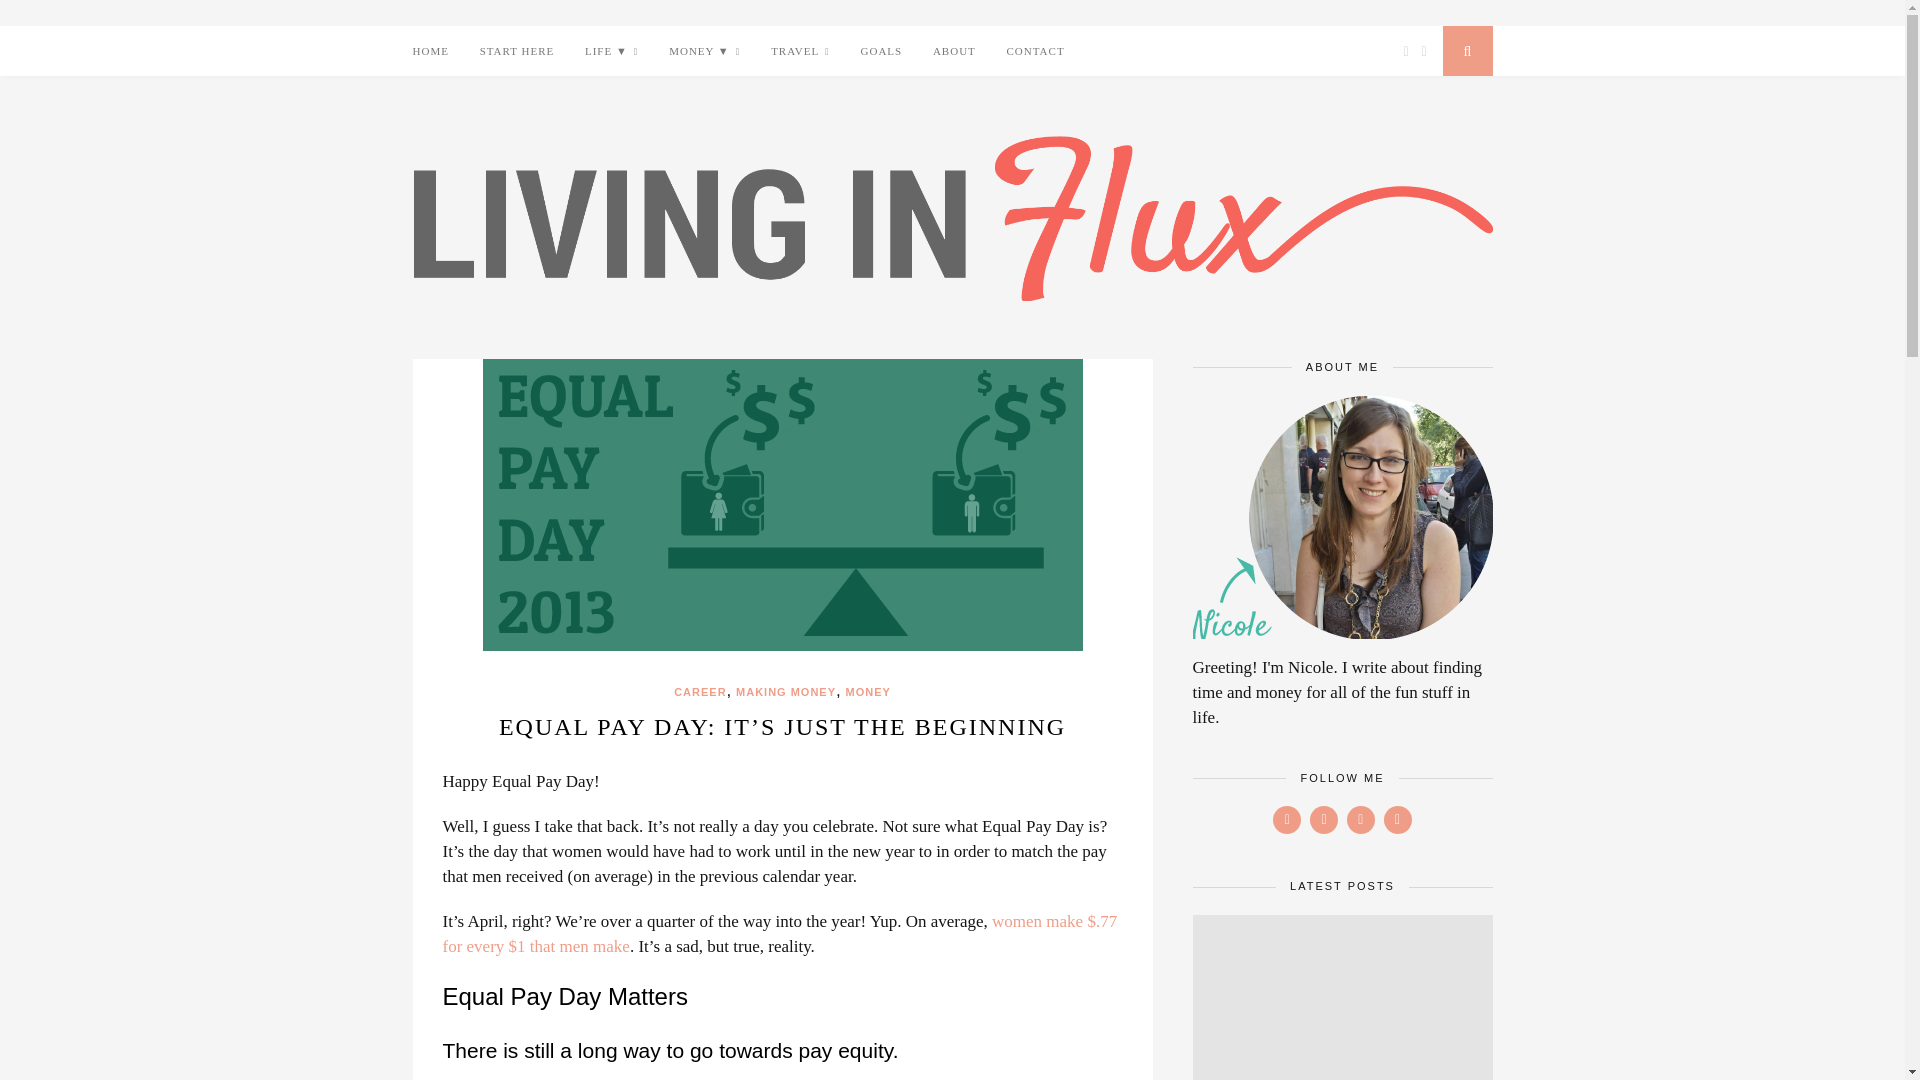 This screenshot has width=1920, height=1080. What do you see at coordinates (800, 50) in the screenshot?
I see `TRAVEL` at bounding box center [800, 50].